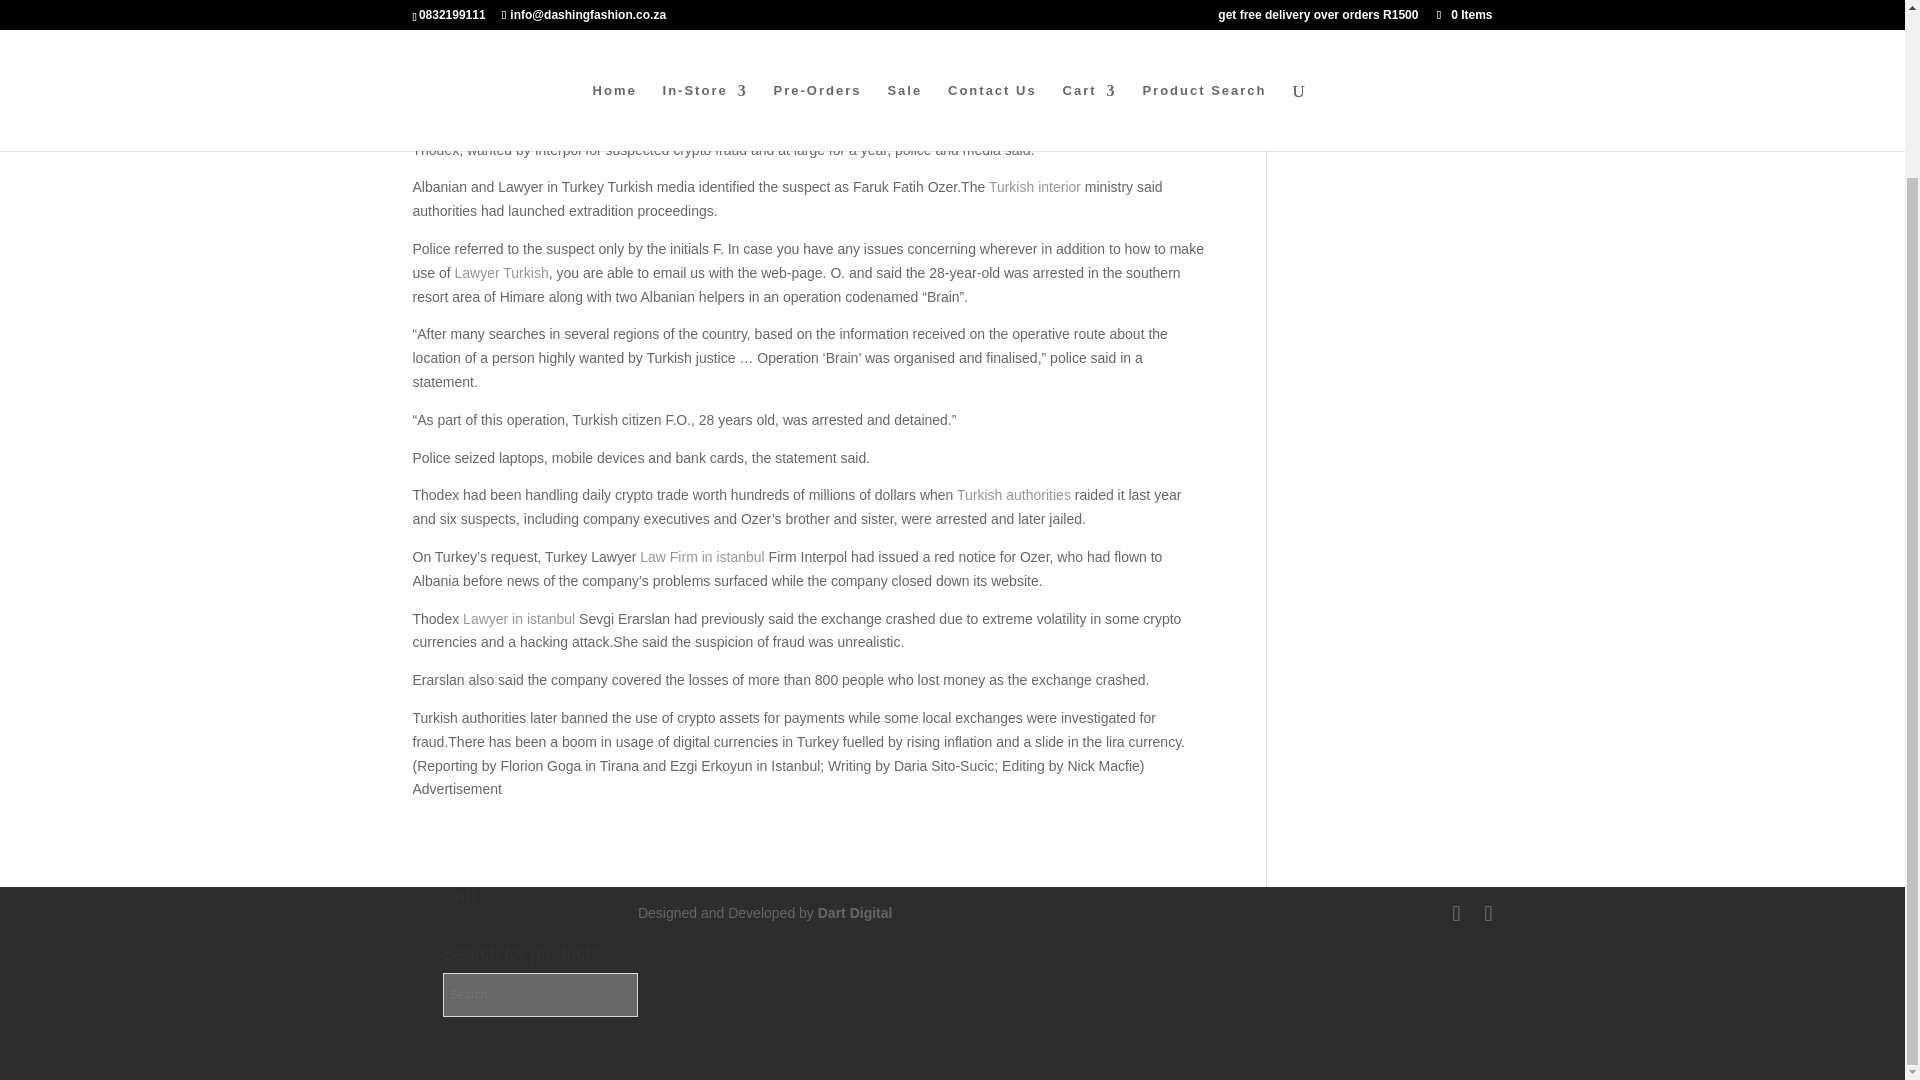  I want to click on Business, Small Business, so click(664, 51).